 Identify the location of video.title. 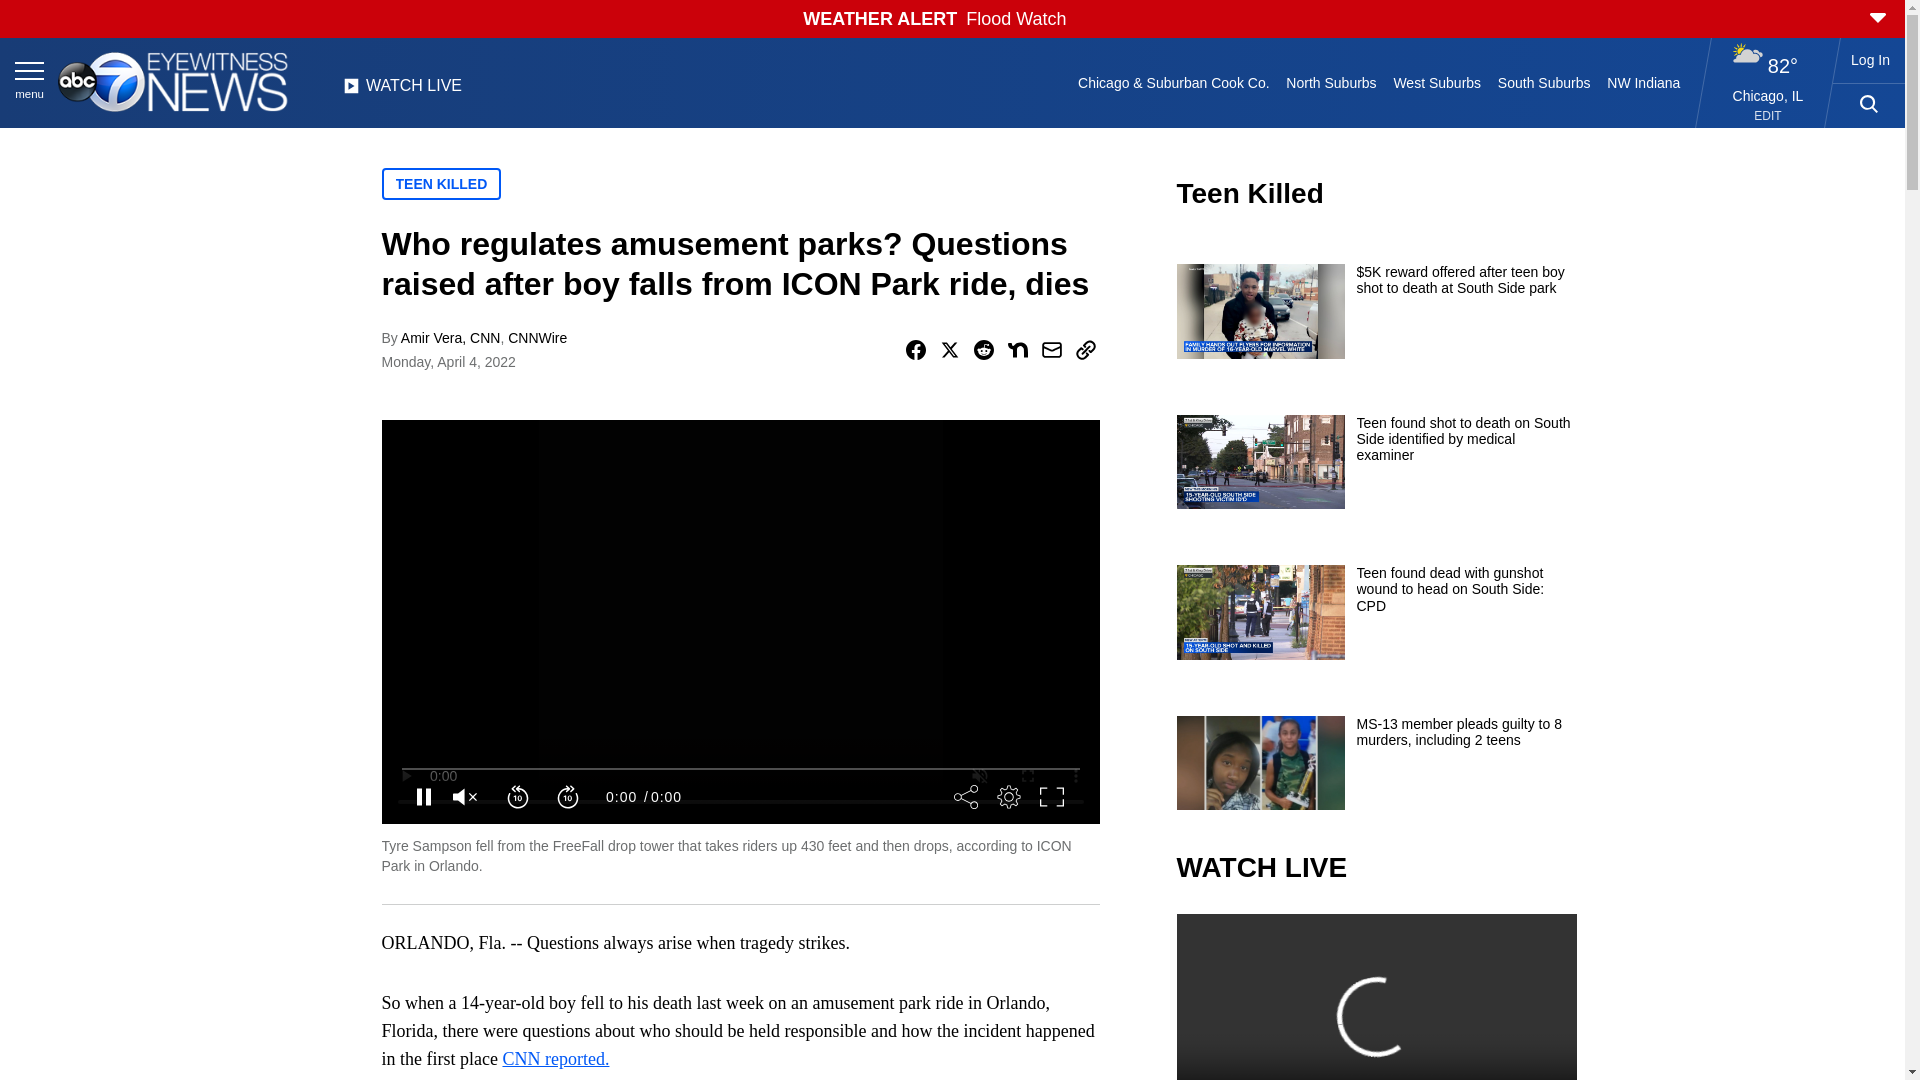
(1376, 996).